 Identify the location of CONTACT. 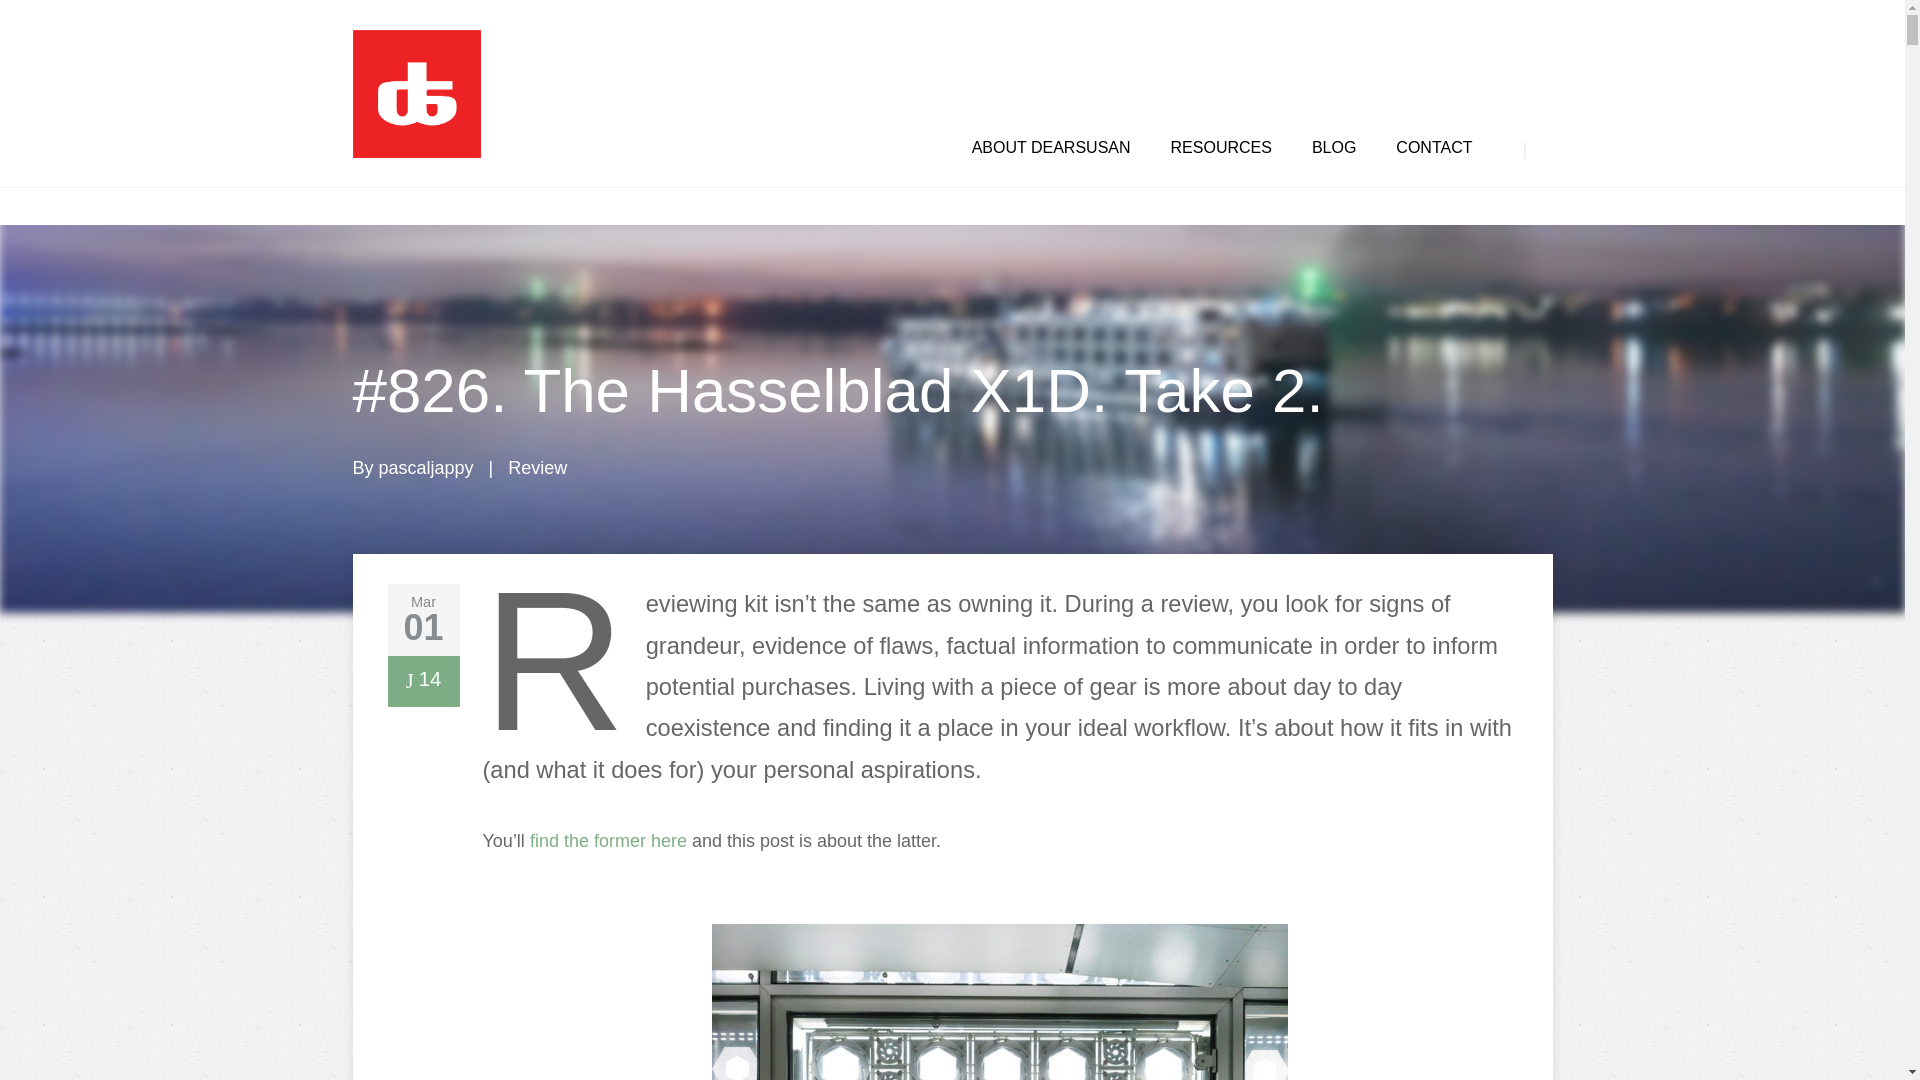
(1434, 148).